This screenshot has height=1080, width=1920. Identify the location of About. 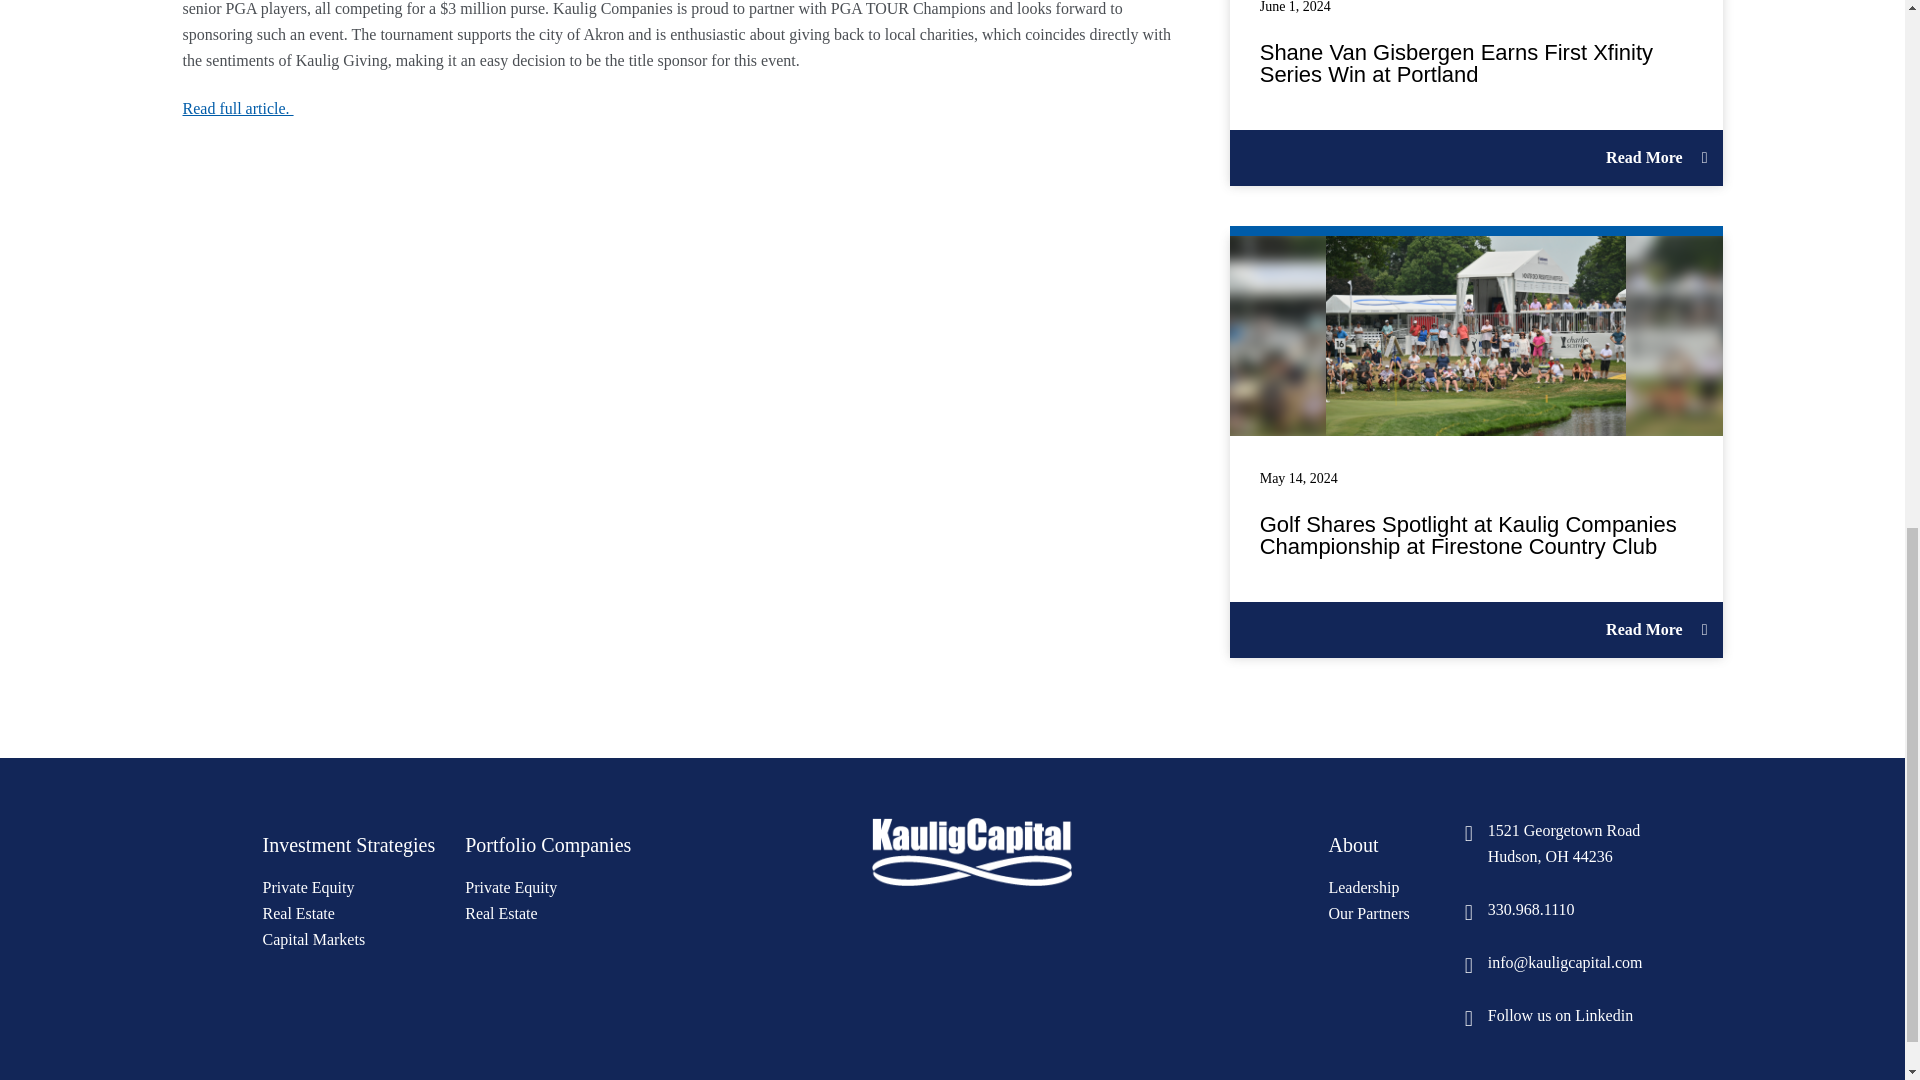
(500, 914).